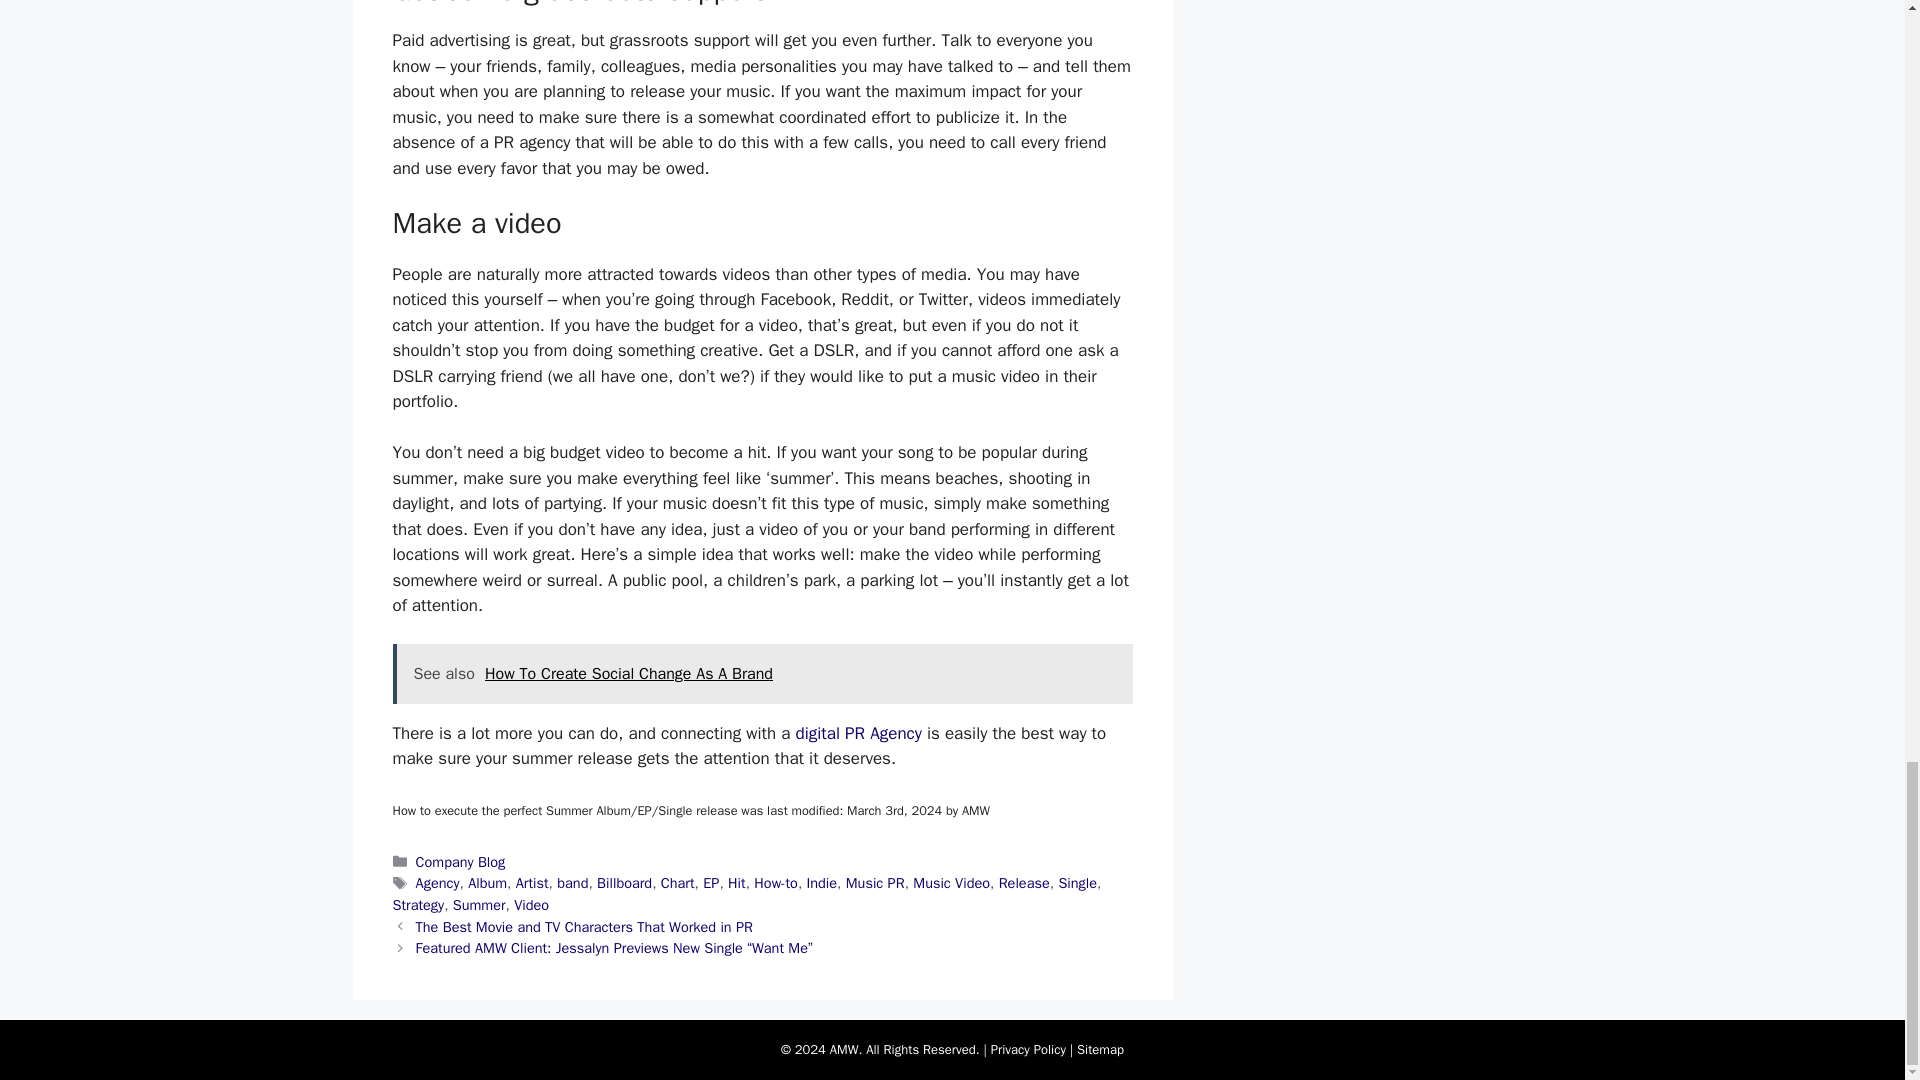 This screenshot has height=1080, width=1920. I want to click on Strategy, so click(417, 904).